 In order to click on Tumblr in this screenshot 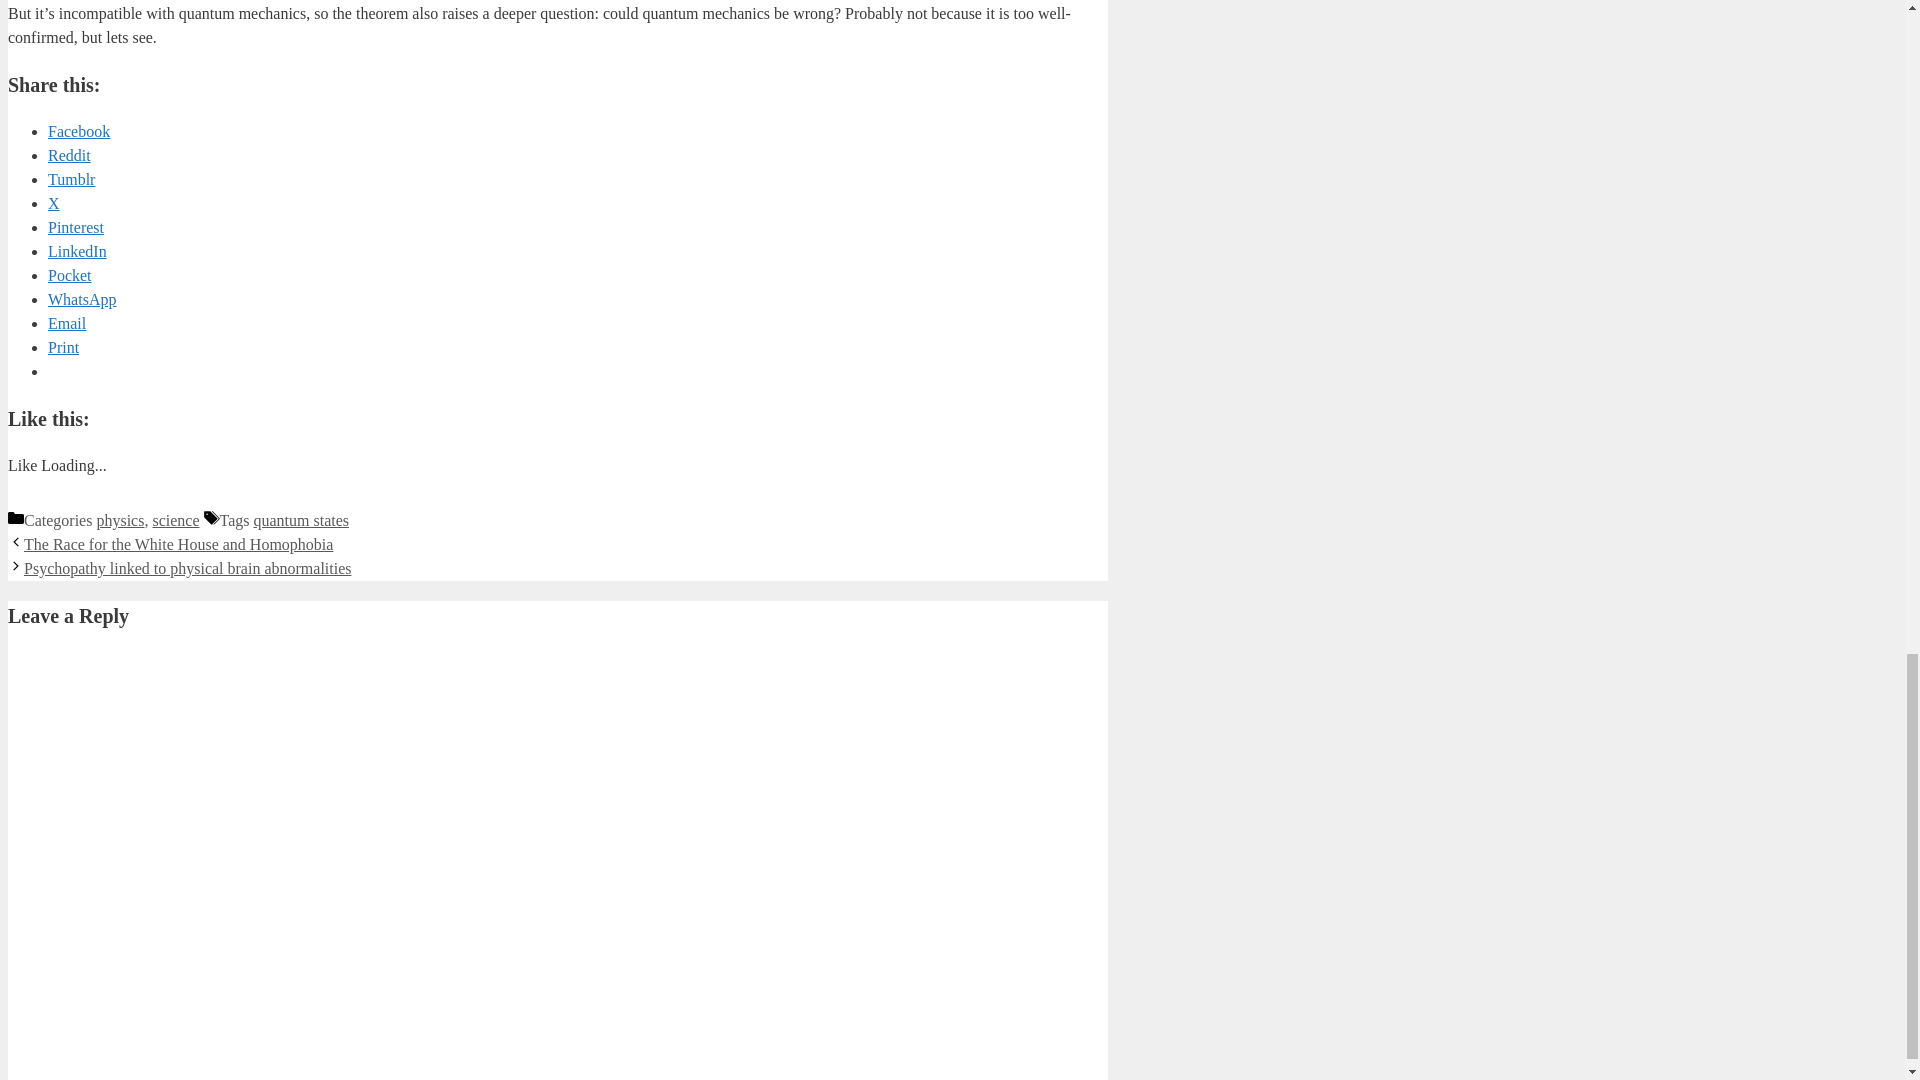, I will do `click(71, 178)`.